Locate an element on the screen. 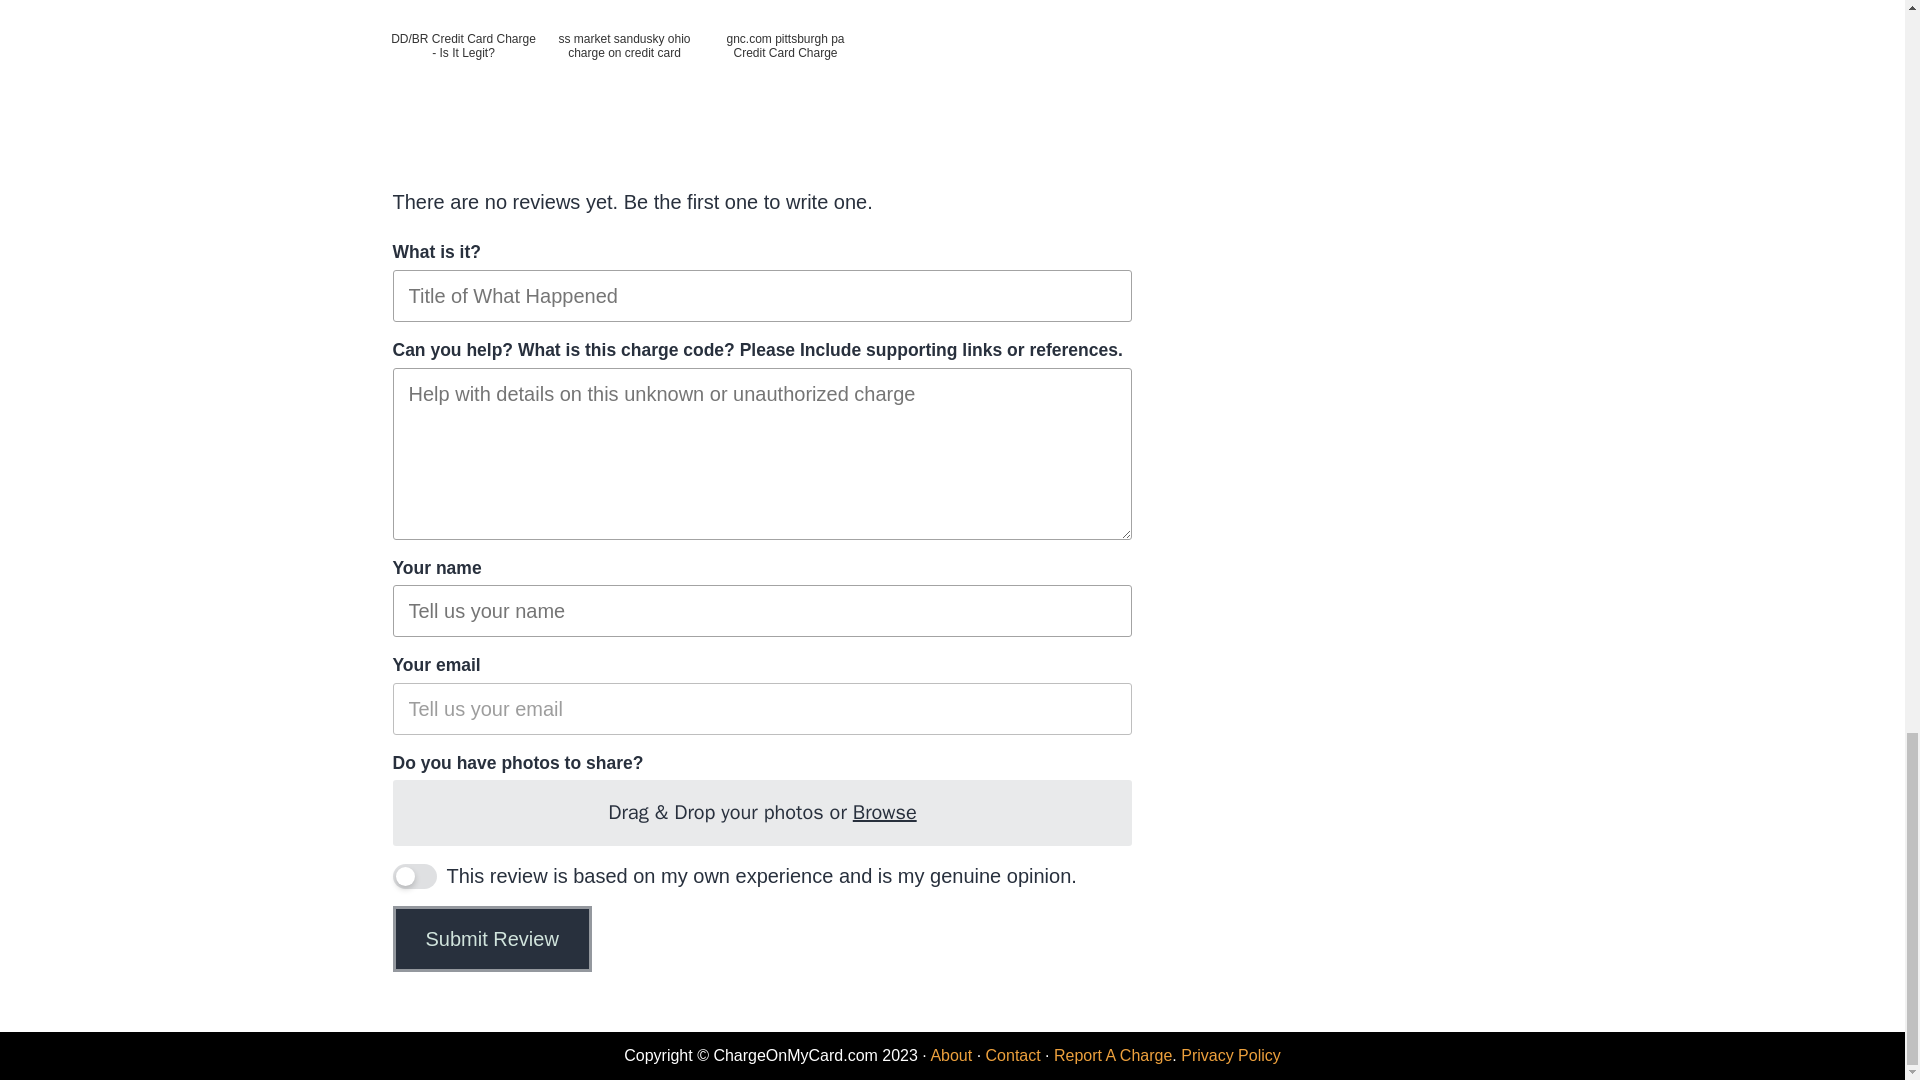  1 is located at coordinates (413, 876).